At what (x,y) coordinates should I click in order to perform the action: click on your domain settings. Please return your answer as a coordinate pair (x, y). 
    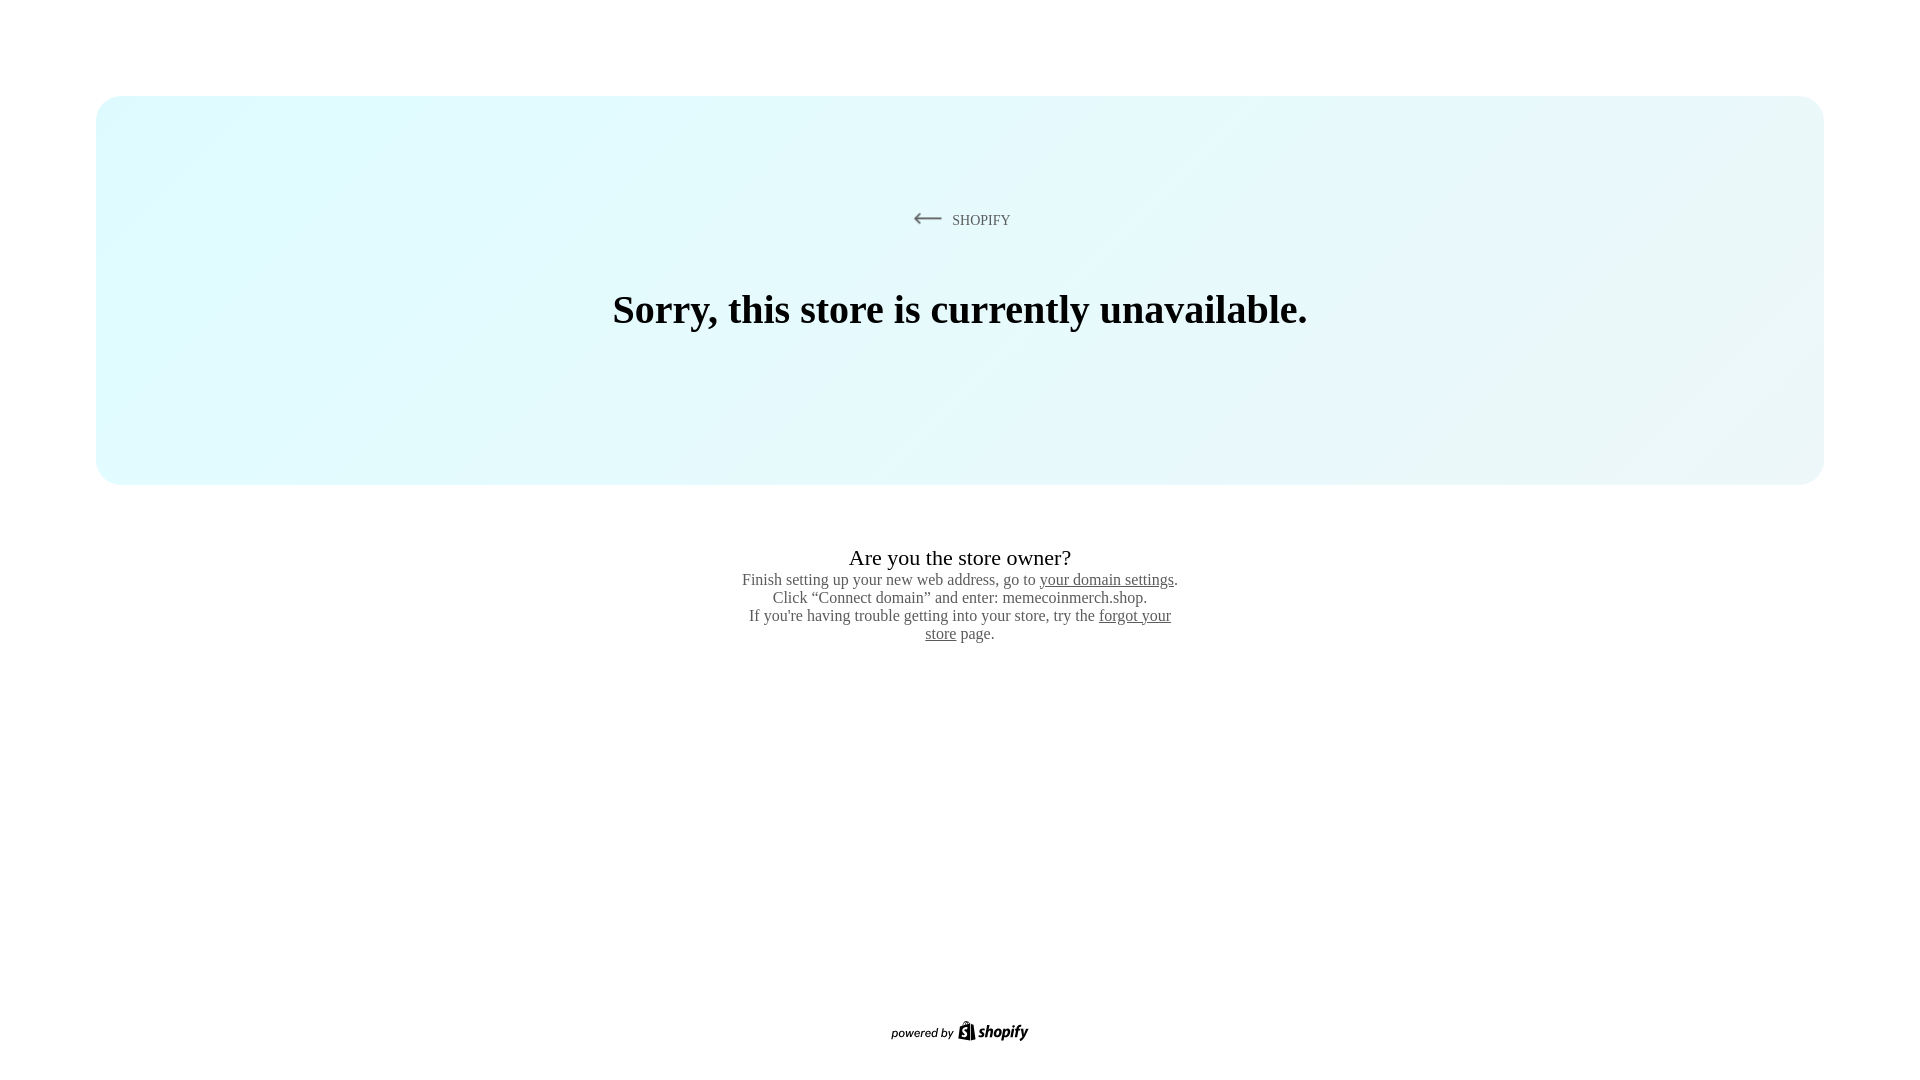
    Looking at the image, I should click on (1106, 579).